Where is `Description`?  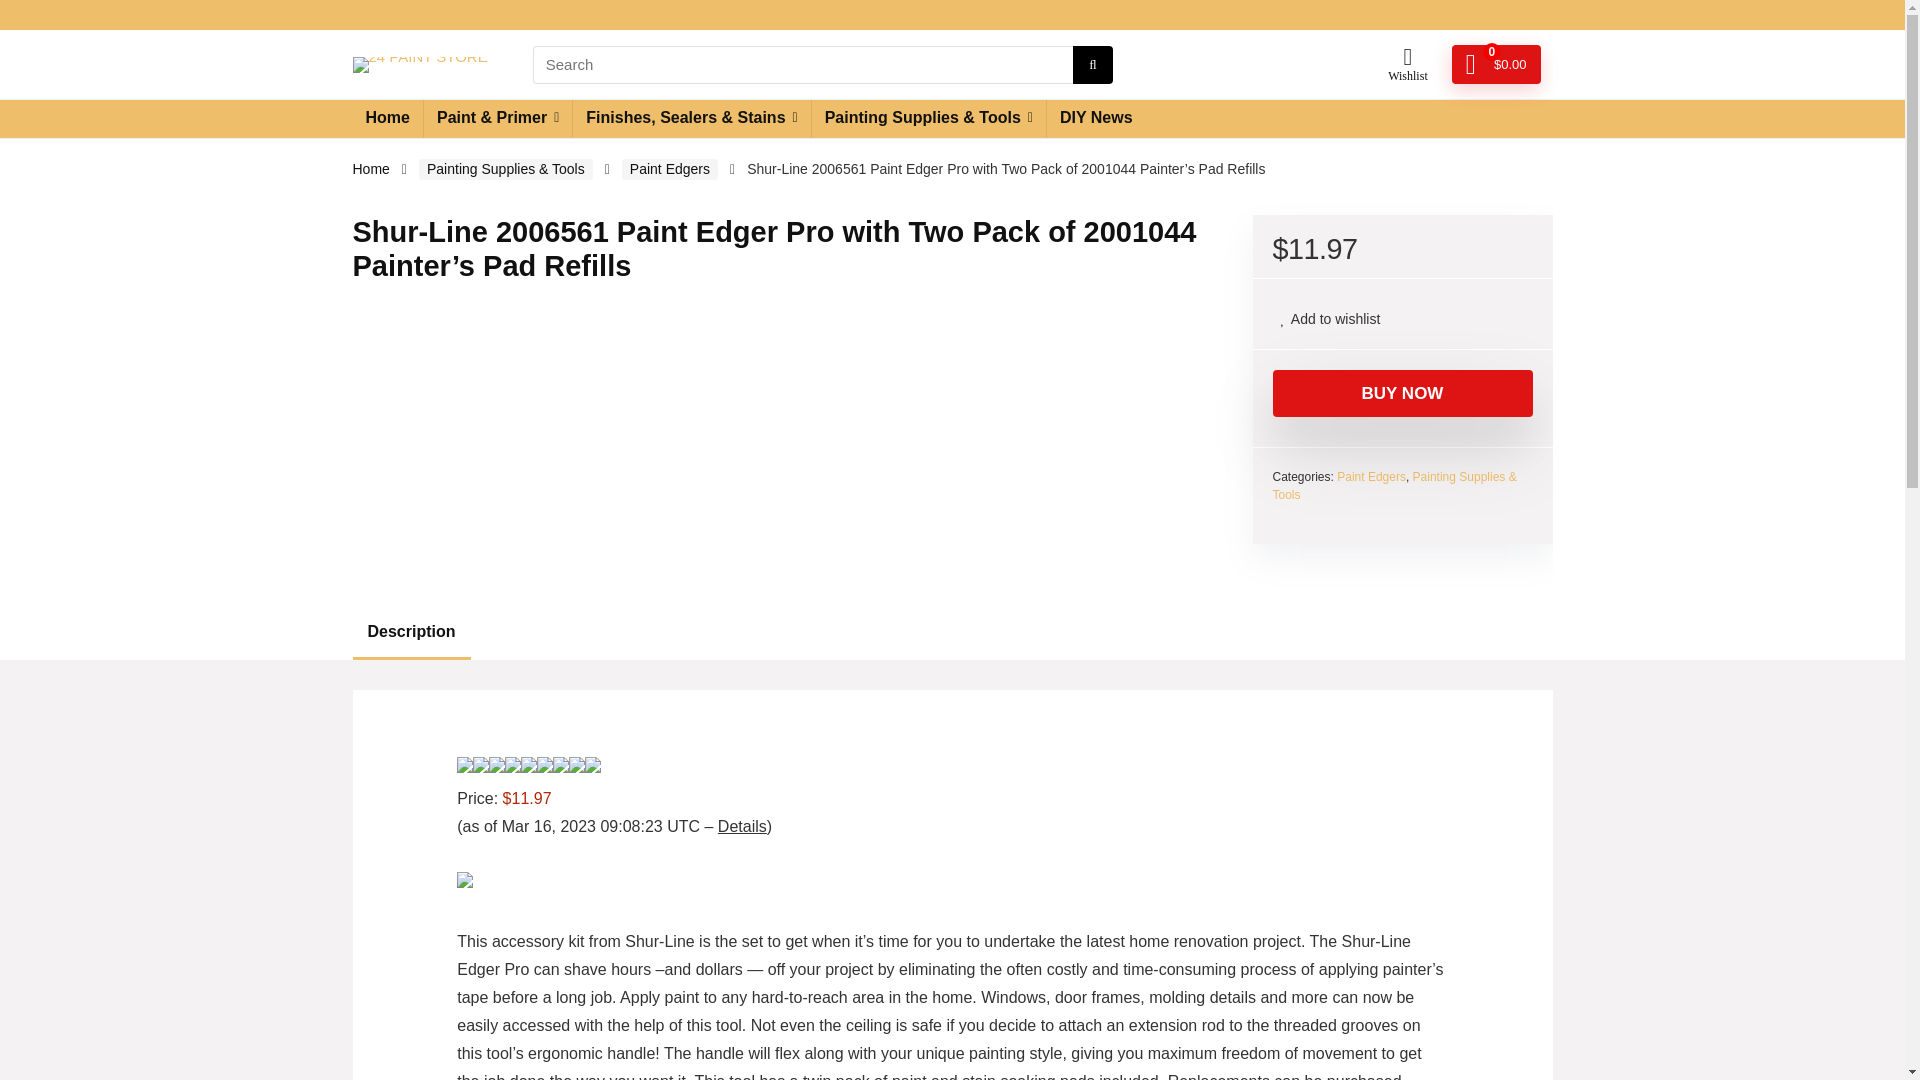 Description is located at coordinates (410, 649).